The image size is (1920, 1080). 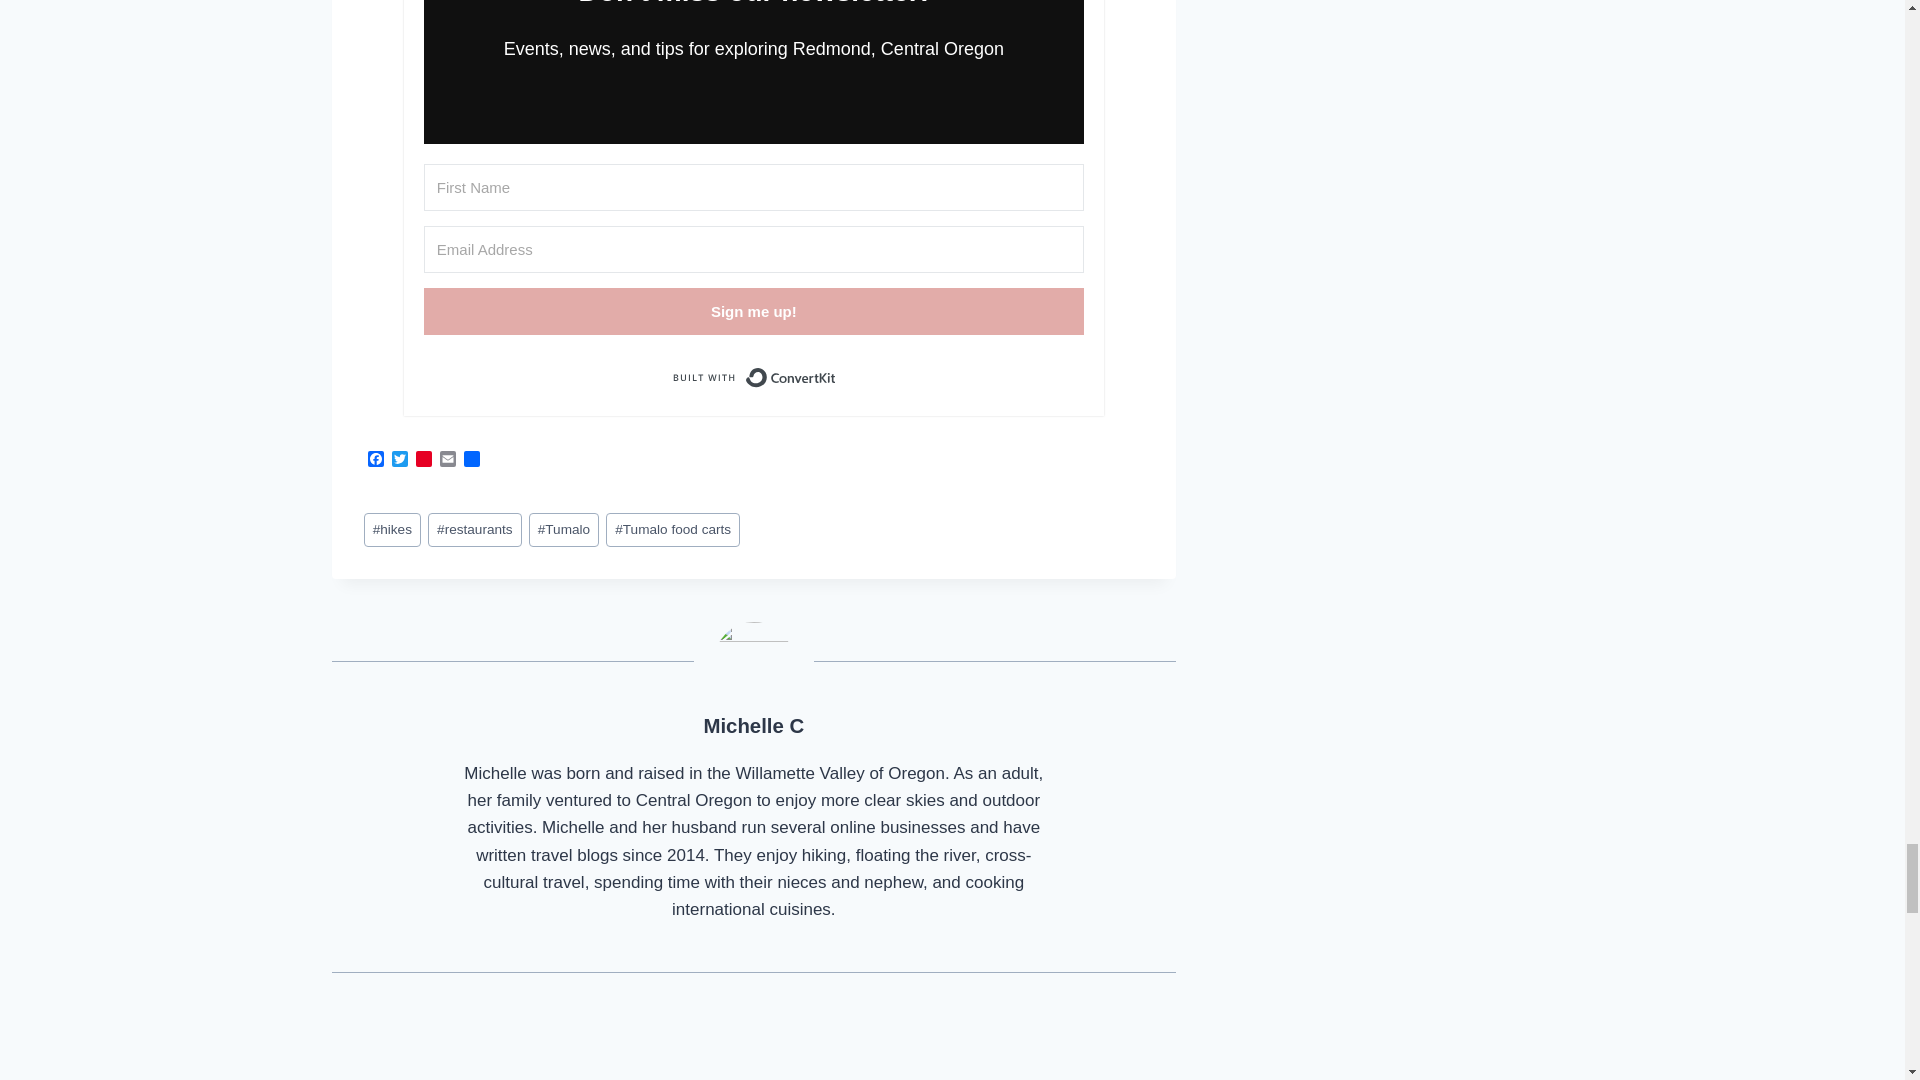 What do you see at coordinates (564, 530) in the screenshot?
I see `Tumalo` at bounding box center [564, 530].